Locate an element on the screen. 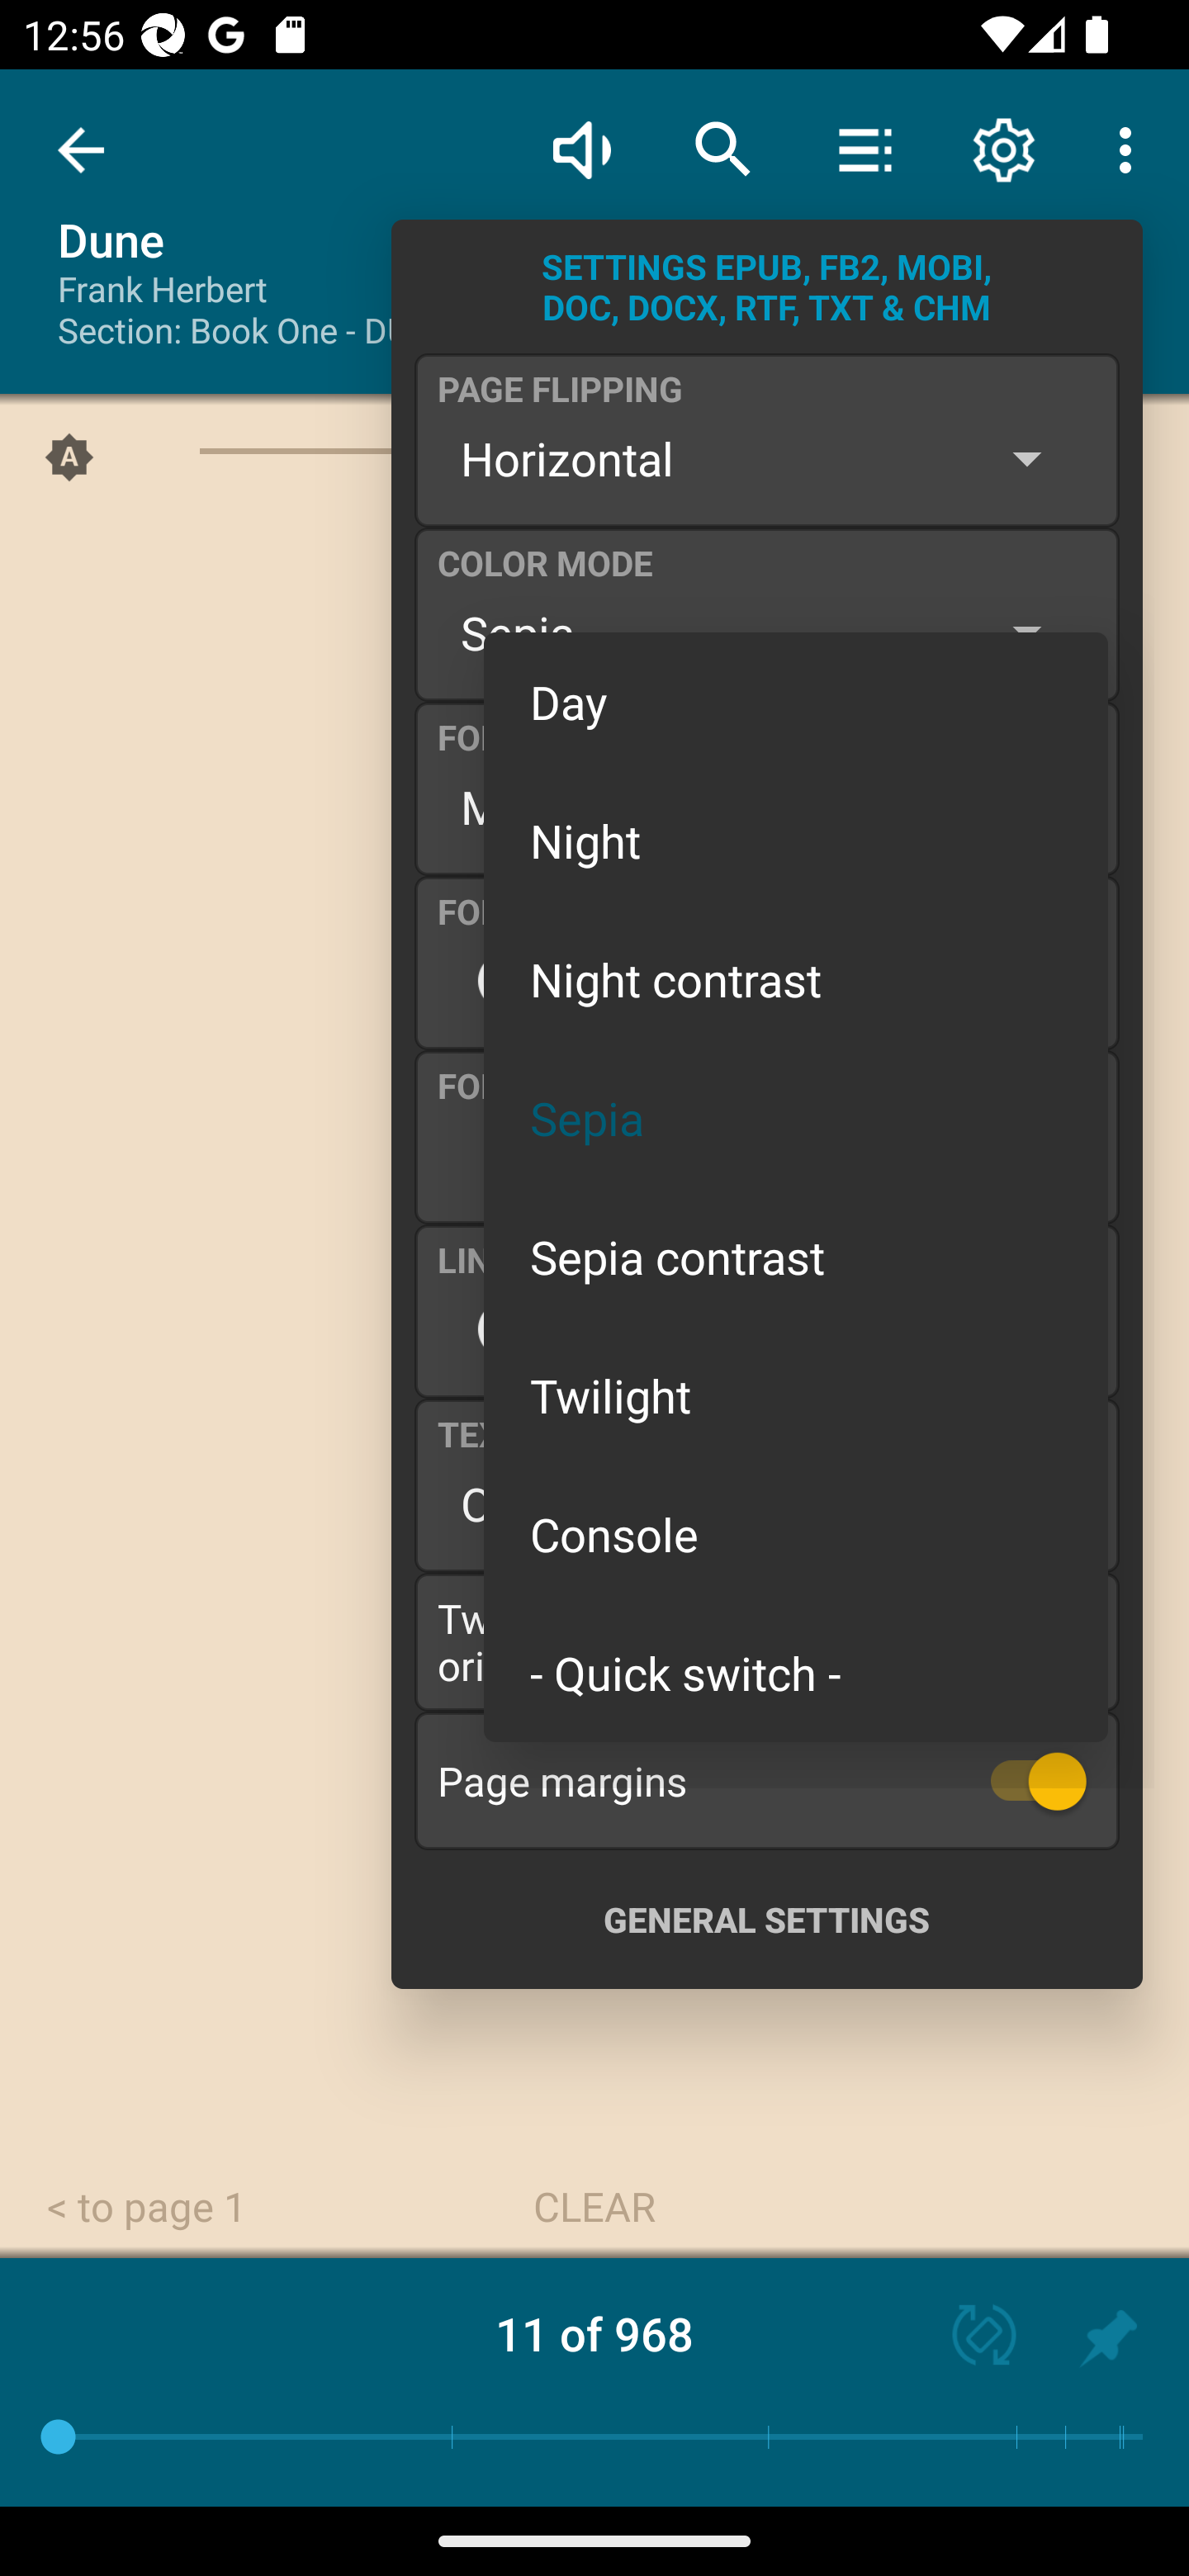 The height and width of the screenshot is (2576, 1189). - Quick switch - is located at coordinates (796, 1671).